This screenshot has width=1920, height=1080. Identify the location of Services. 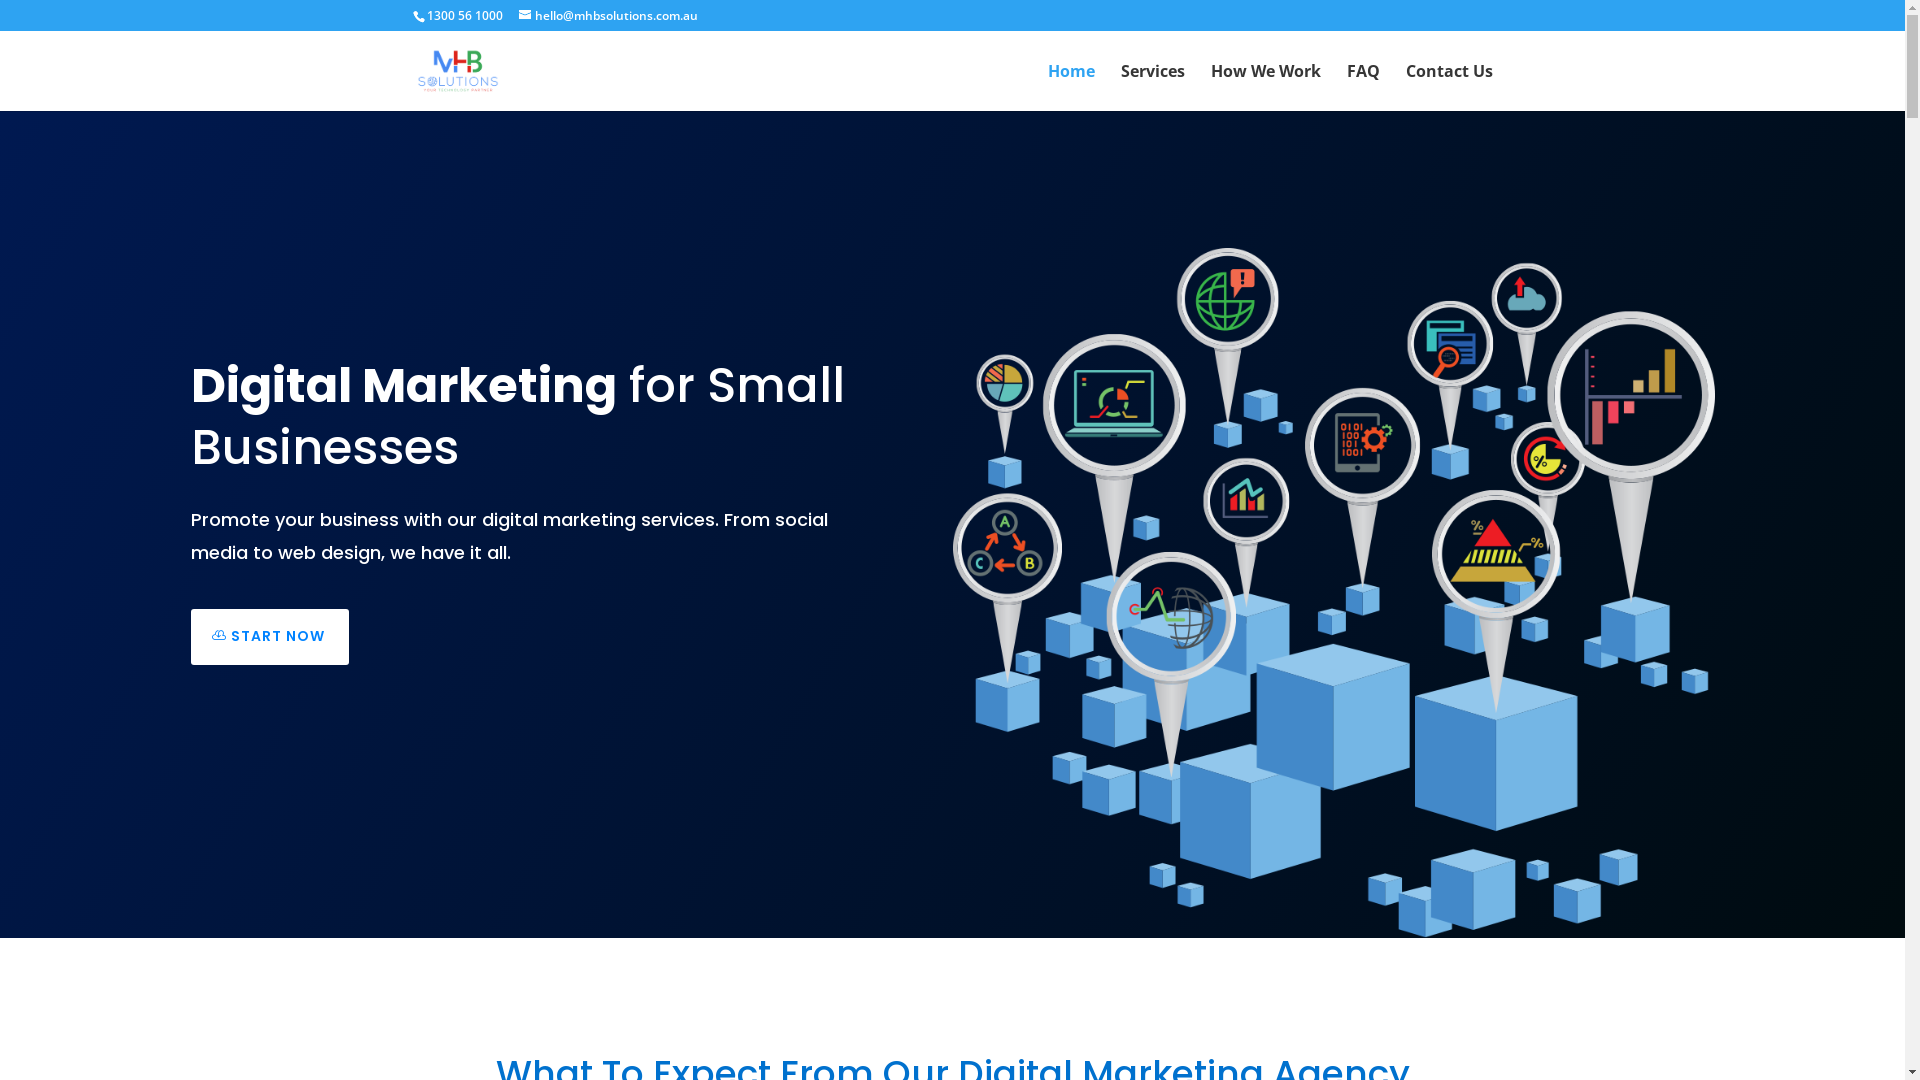
(1152, 88).